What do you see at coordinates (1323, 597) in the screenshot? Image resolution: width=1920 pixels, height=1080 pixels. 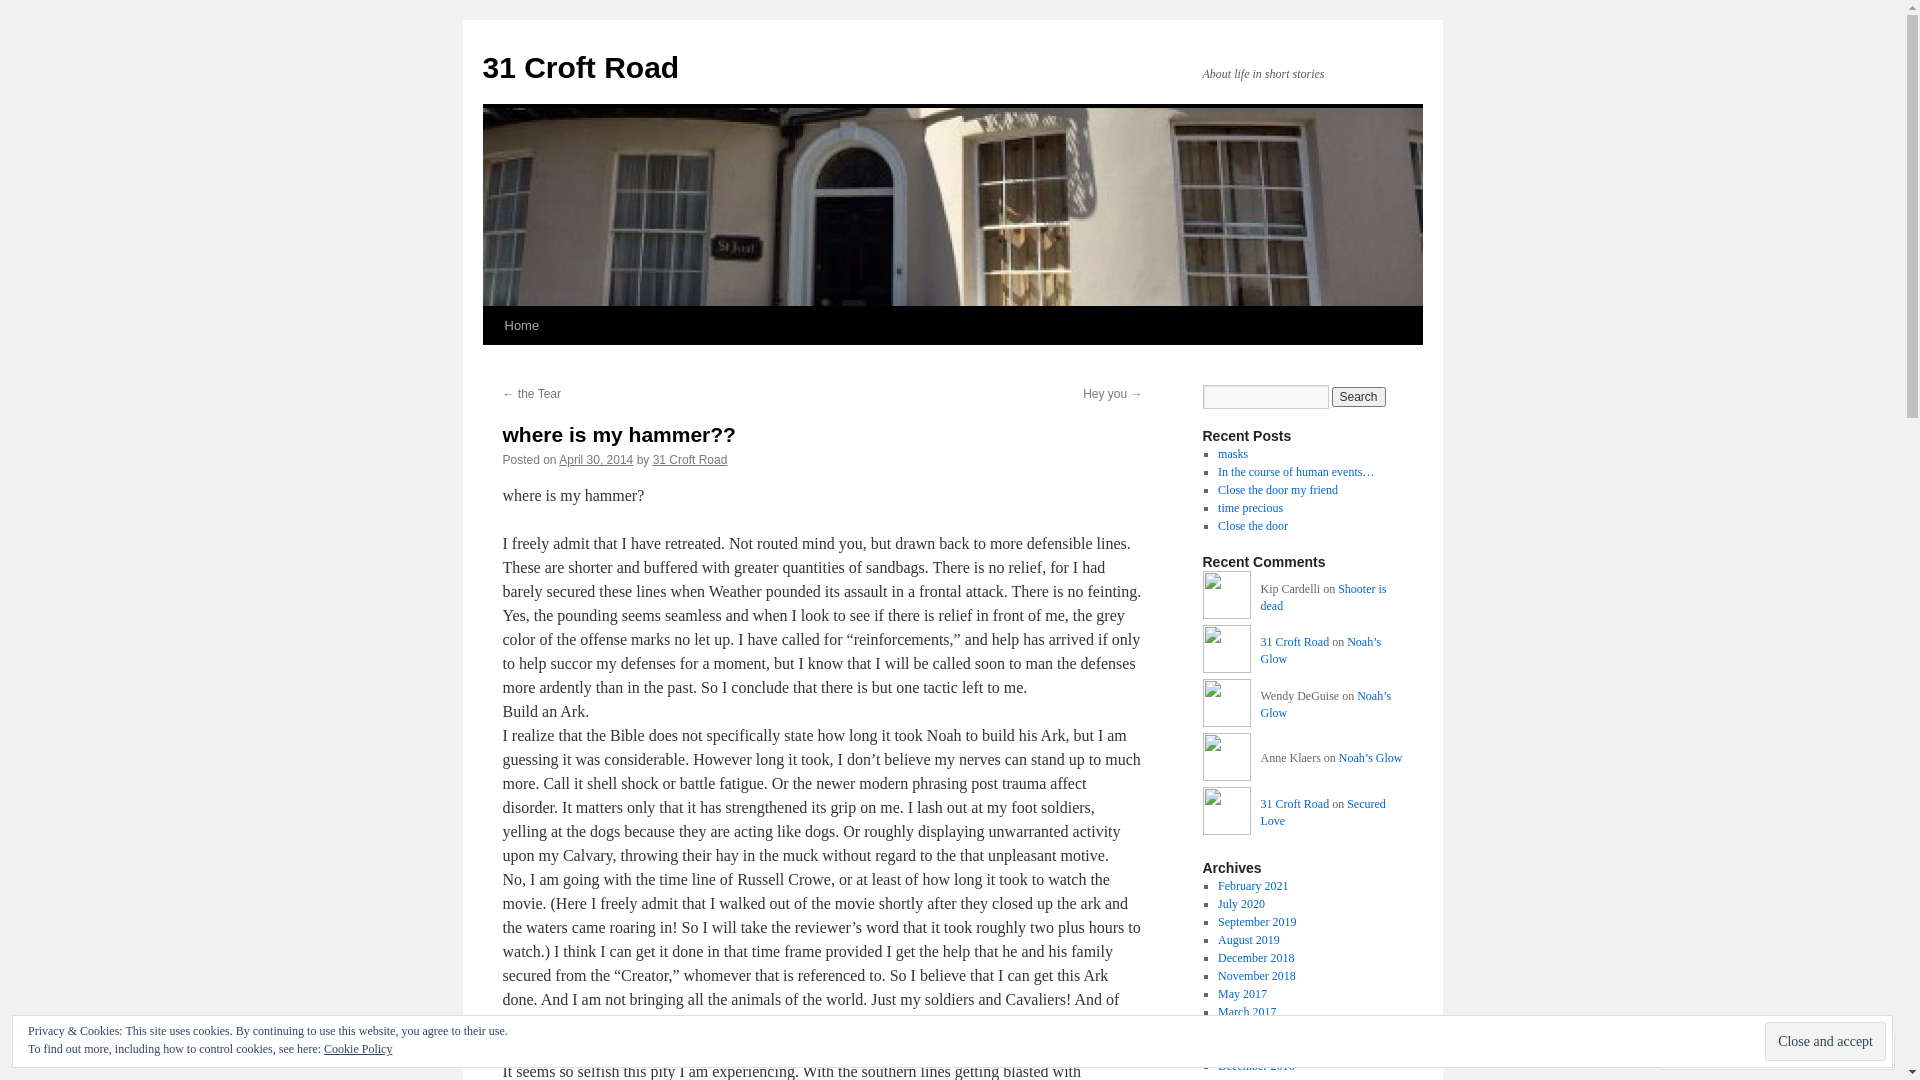 I see `Shooter is dead` at bounding box center [1323, 597].